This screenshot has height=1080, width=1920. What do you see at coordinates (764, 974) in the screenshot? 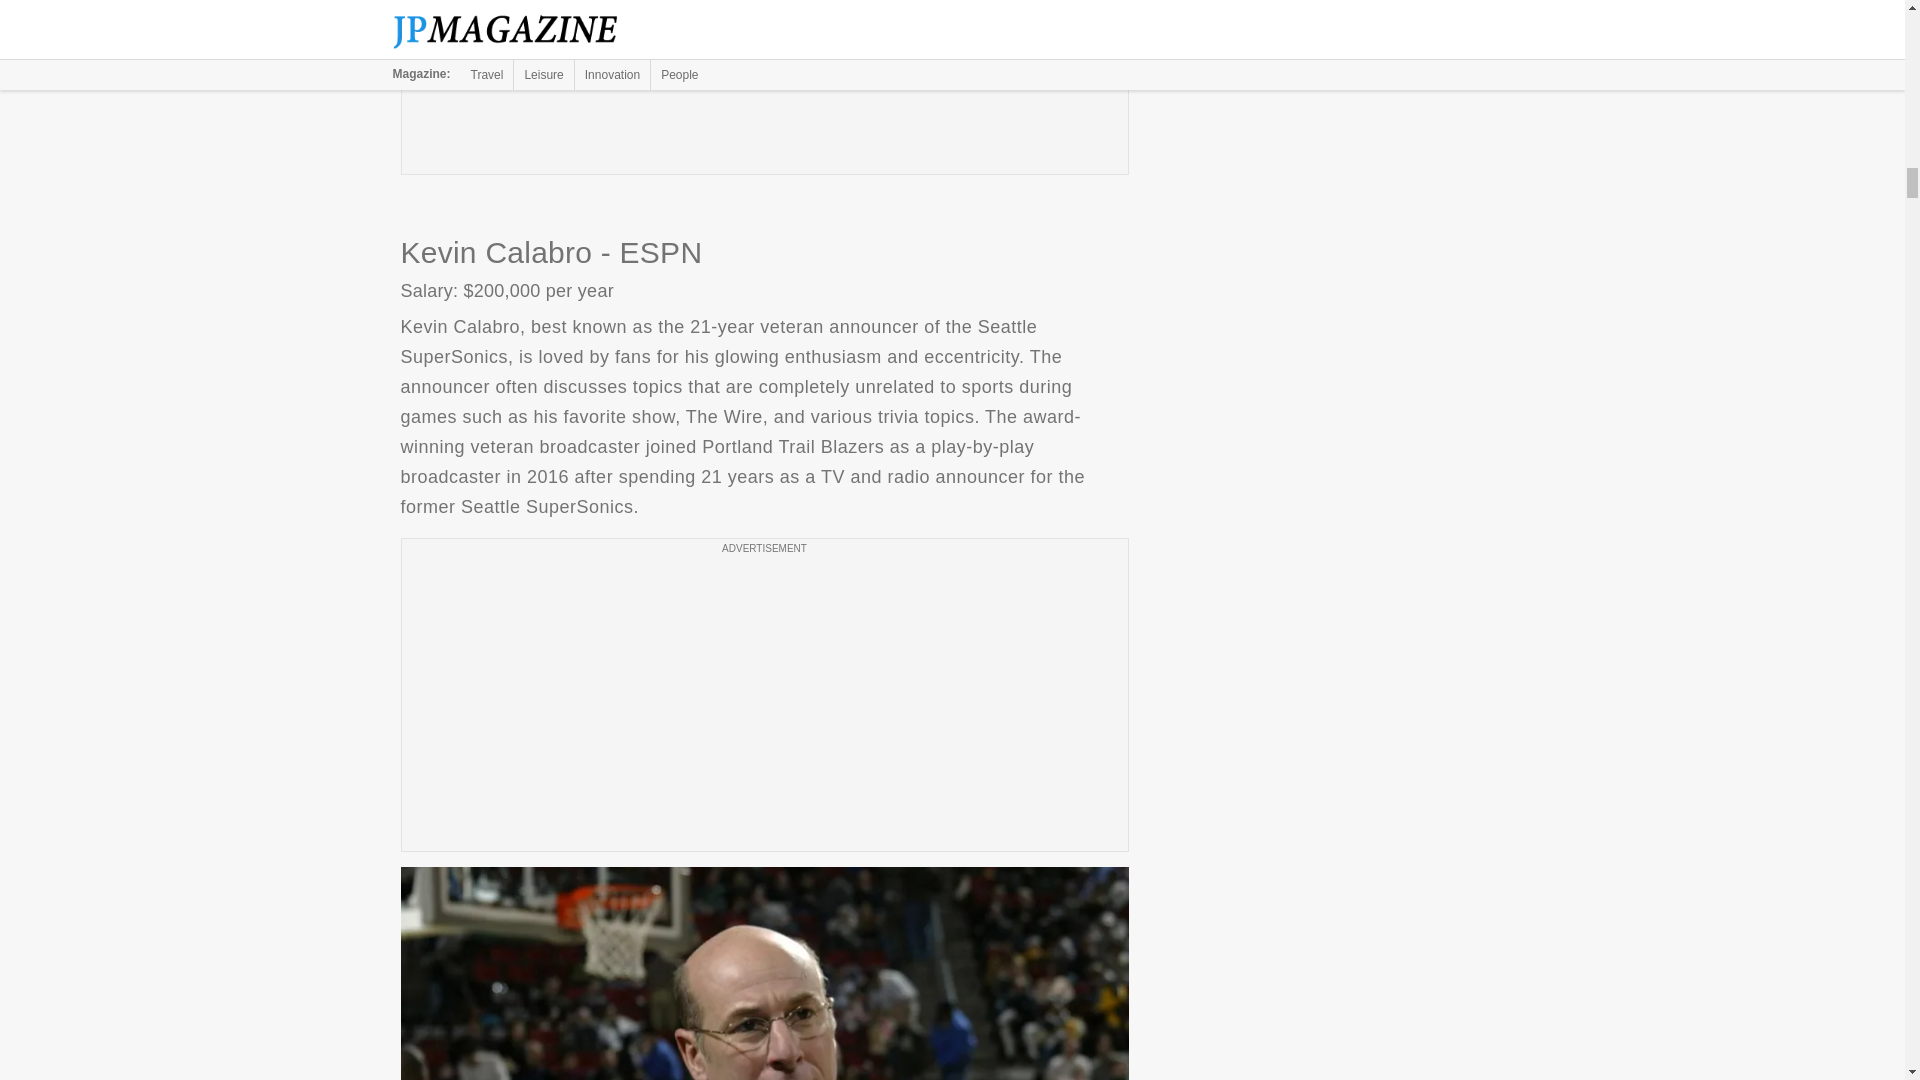
I see `Kevin Calabro - ESPN` at bounding box center [764, 974].